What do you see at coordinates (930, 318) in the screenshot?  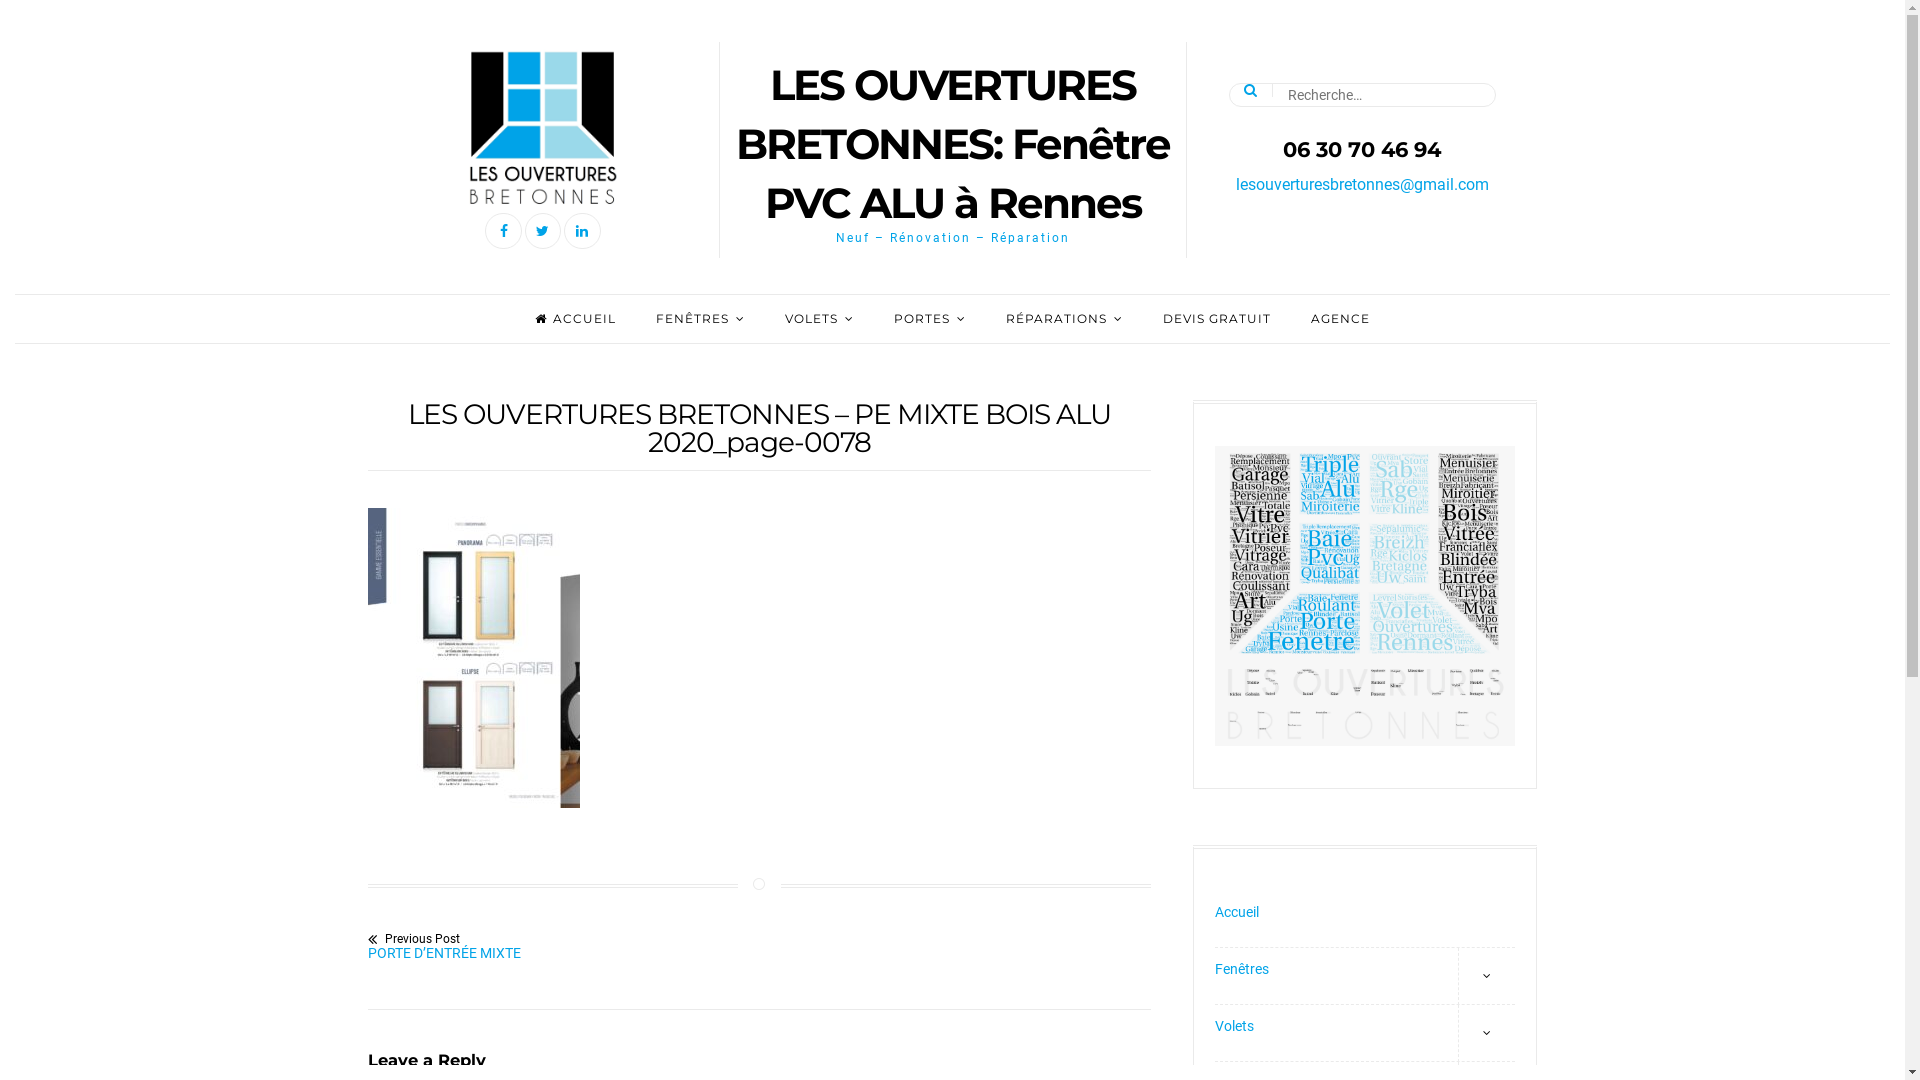 I see `PORTES` at bounding box center [930, 318].